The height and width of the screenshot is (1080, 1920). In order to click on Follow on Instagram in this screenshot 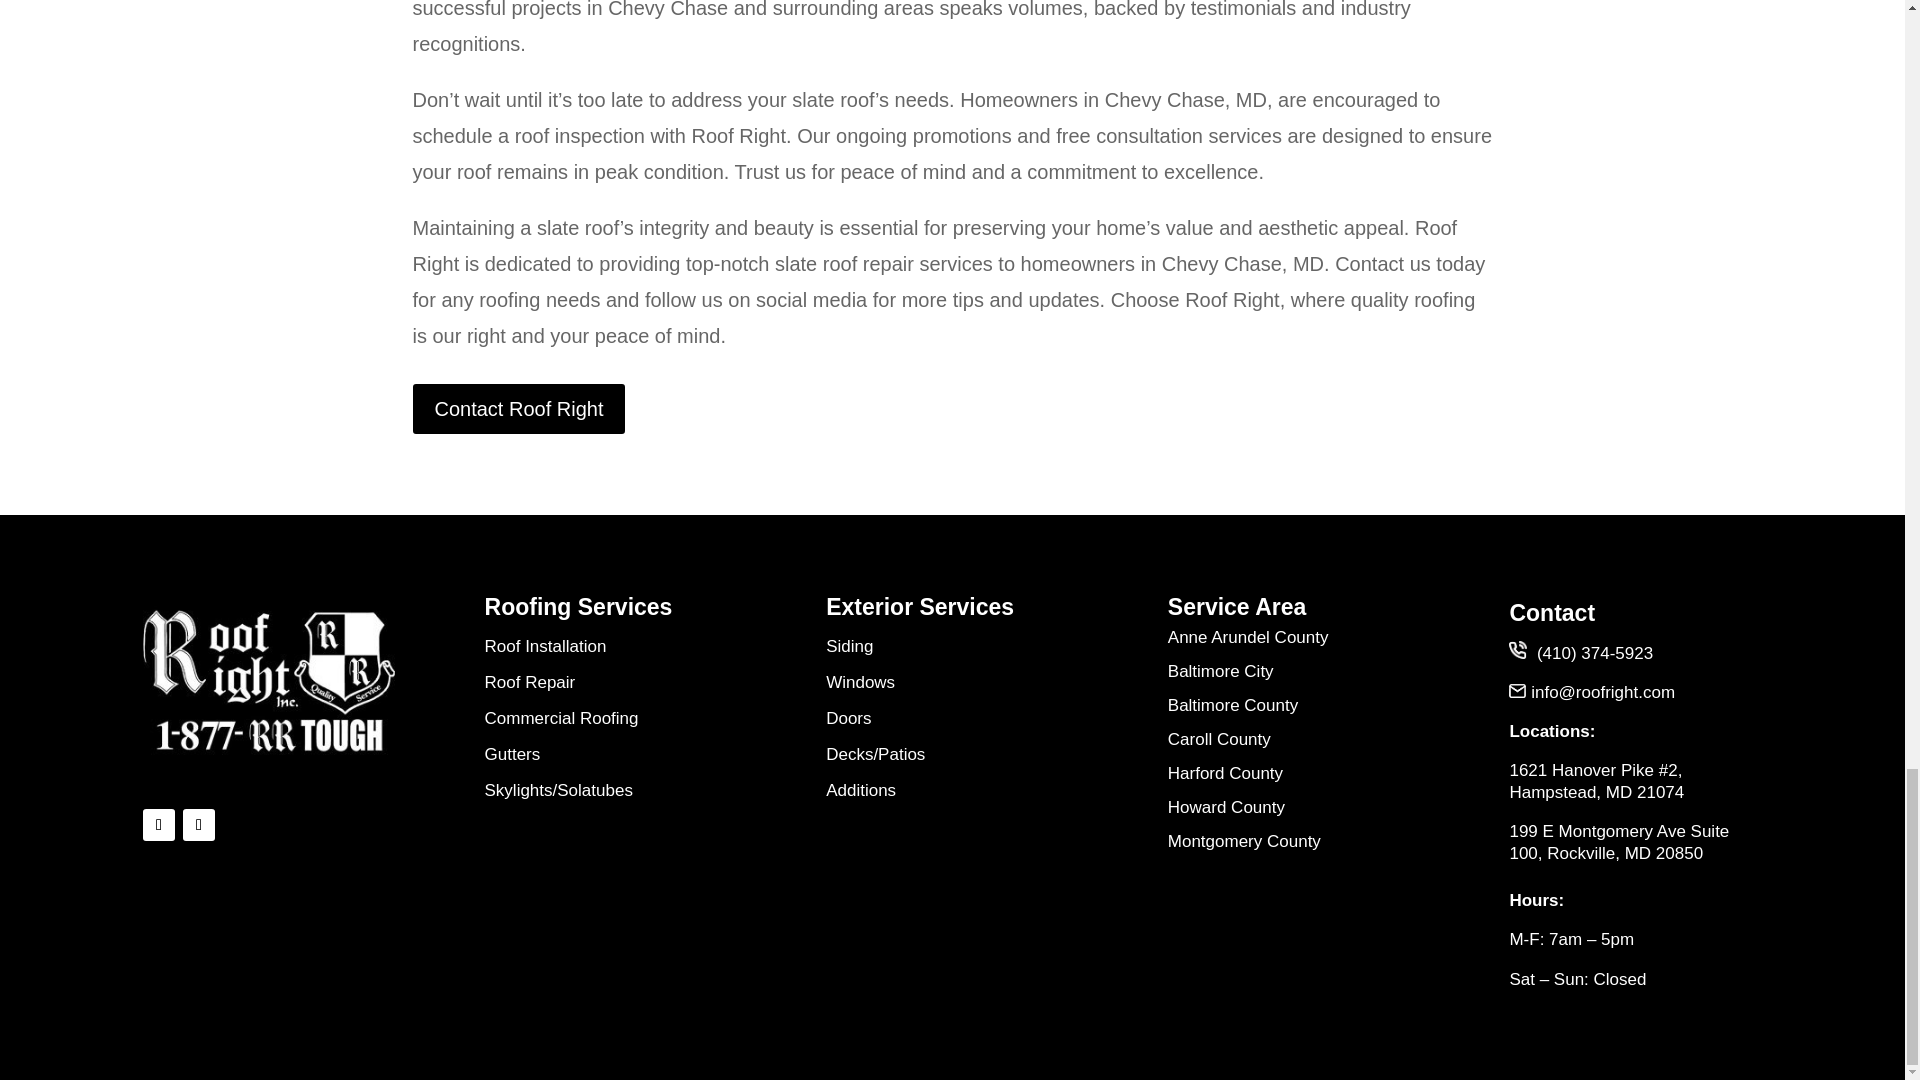, I will do `click(198, 824)`.